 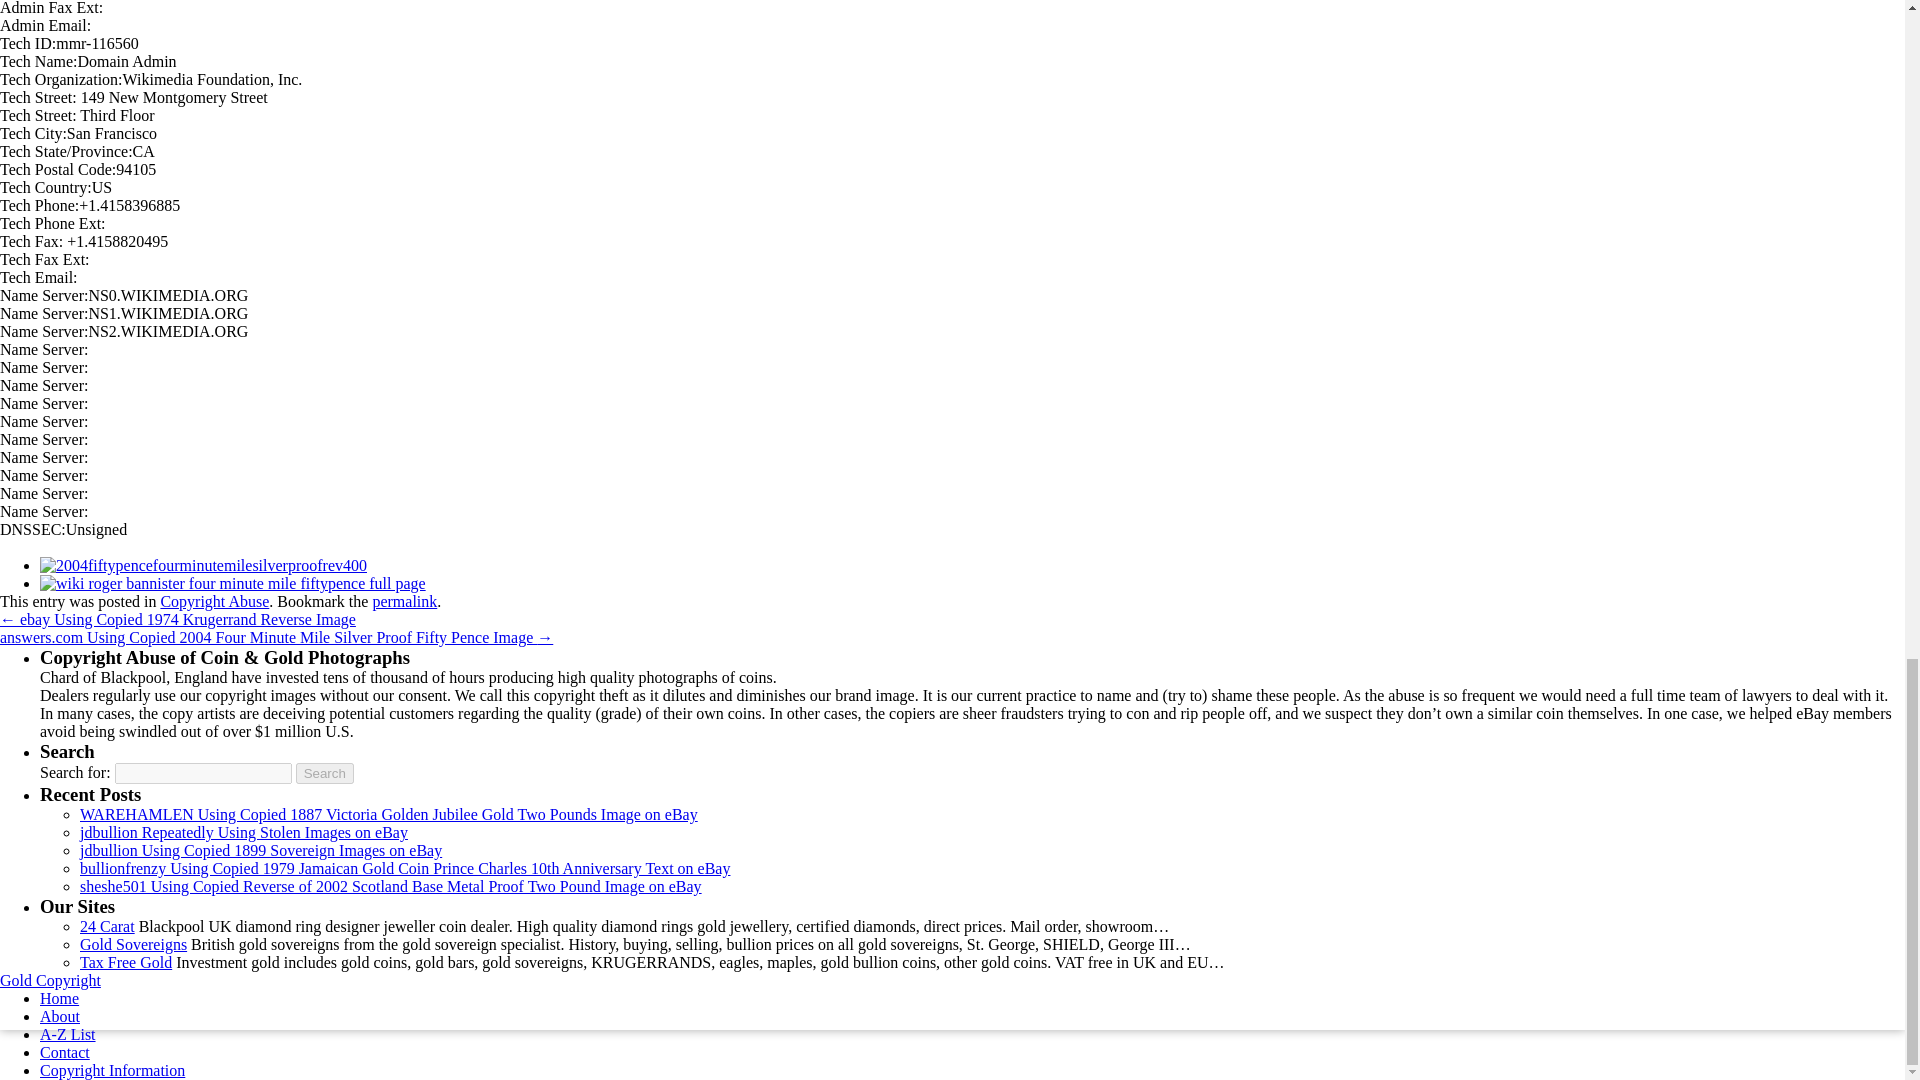 What do you see at coordinates (133, 944) in the screenshot?
I see `Gold Sovereigns` at bounding box center [133, 944].